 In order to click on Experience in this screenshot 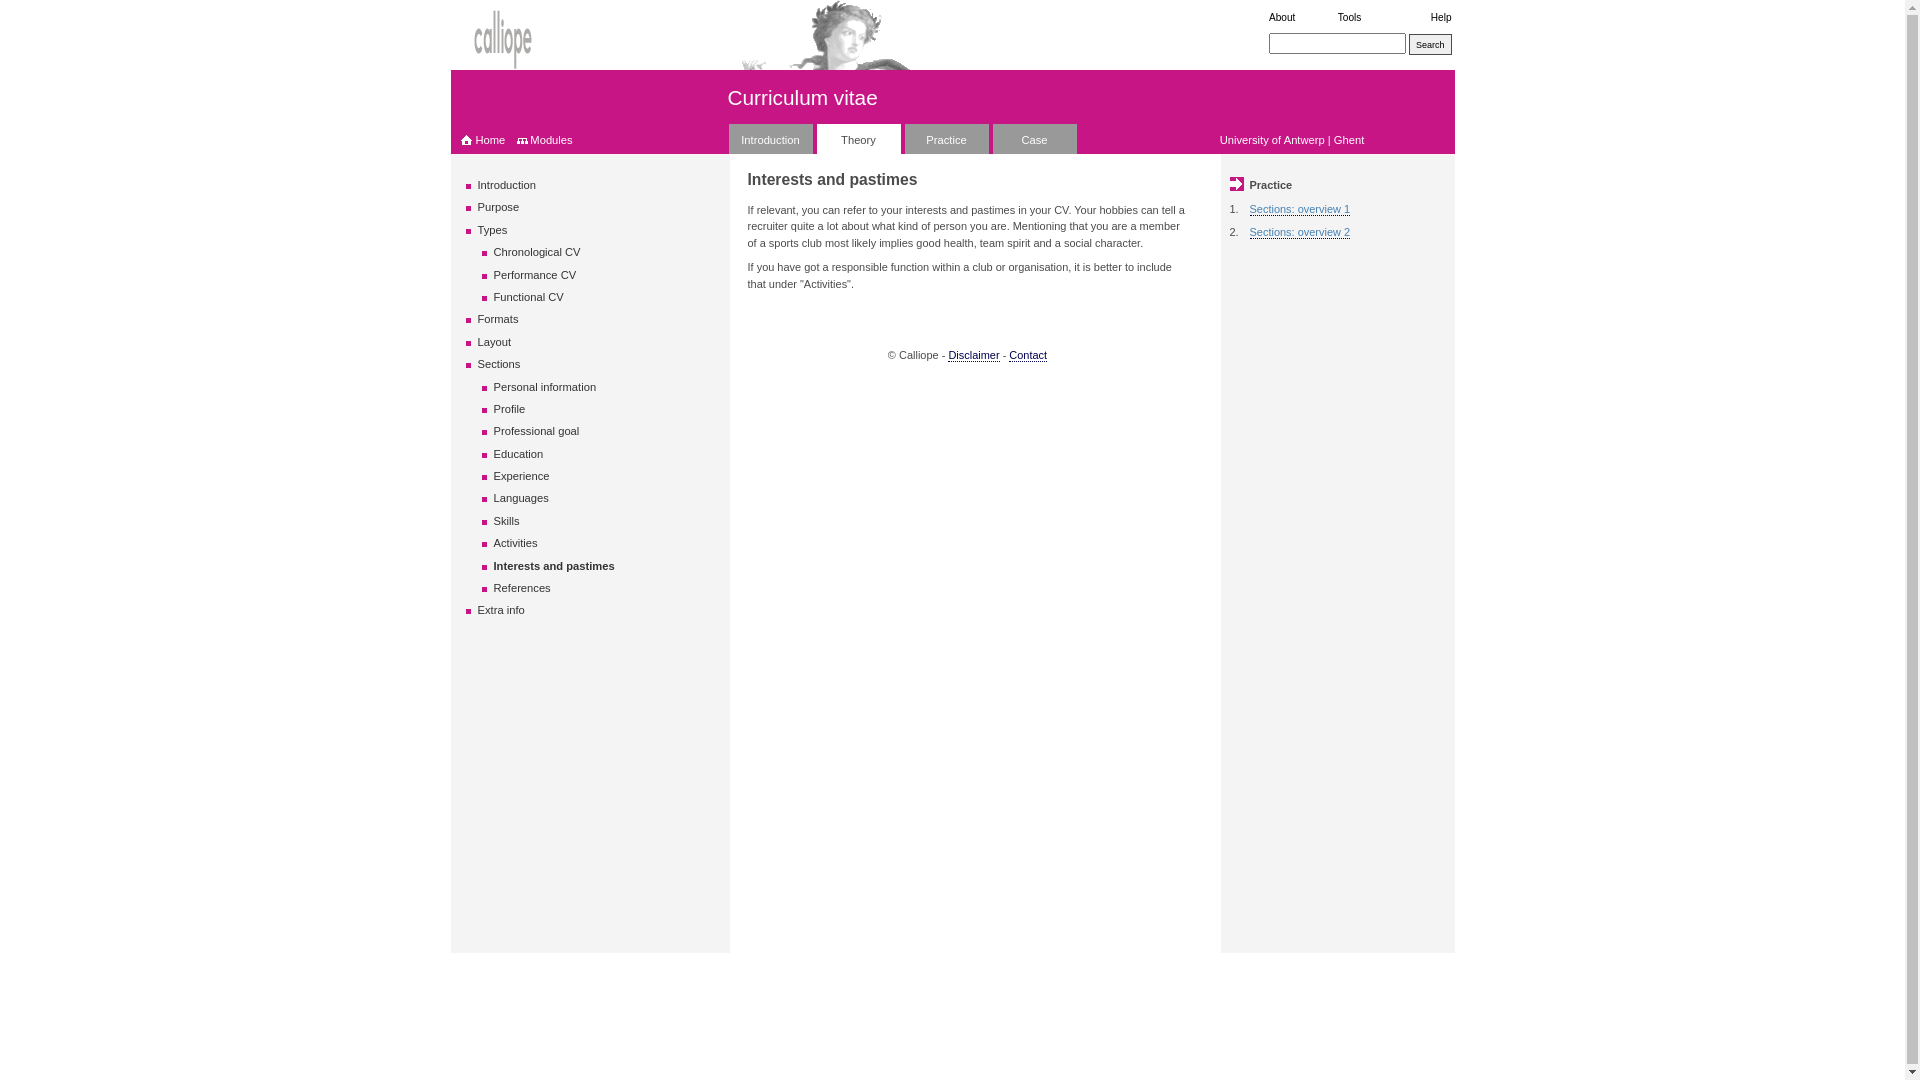, I will do `click(522, 476)`.